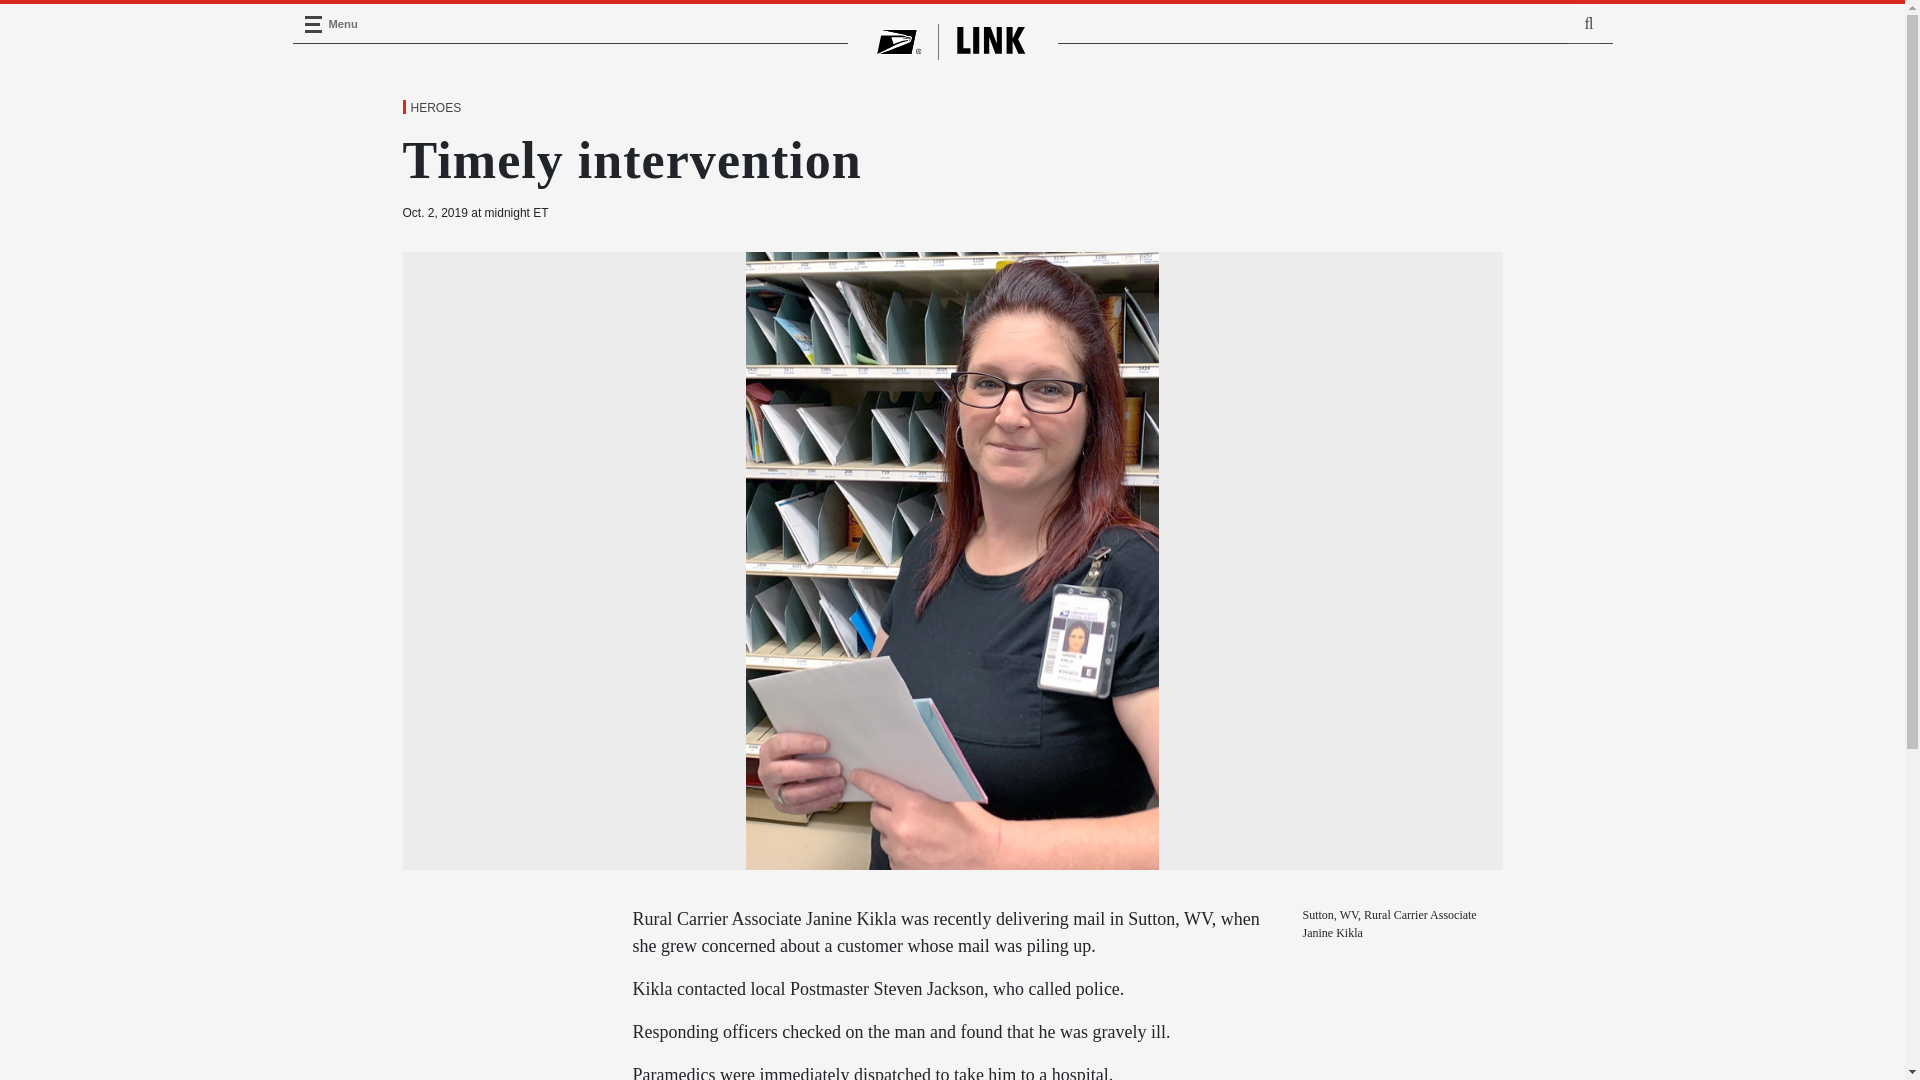 This screenshot has width=1920, height=1080. Describe the element at coordinates (434, 108) in the screenshot. I see `HEROES` at that location.